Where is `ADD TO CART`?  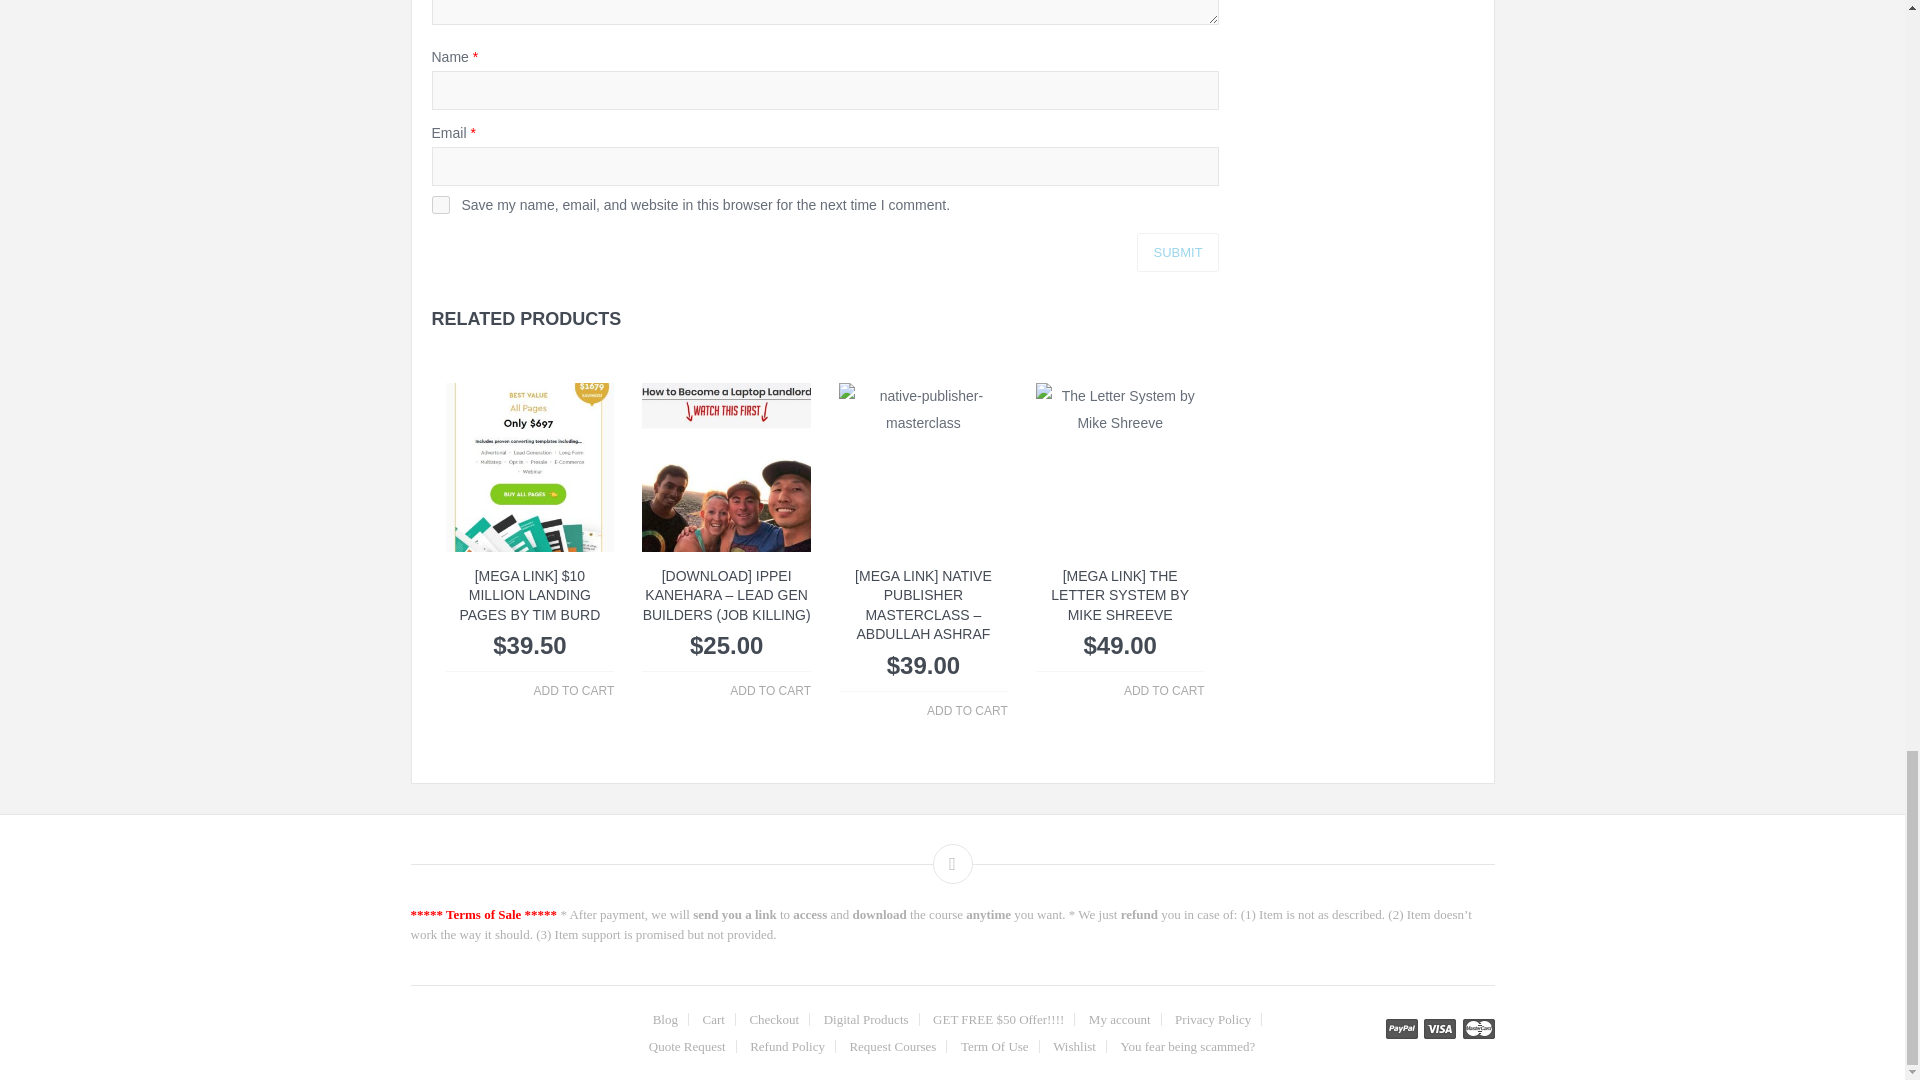
ADD TO CART is located at coordinates (770, 691).